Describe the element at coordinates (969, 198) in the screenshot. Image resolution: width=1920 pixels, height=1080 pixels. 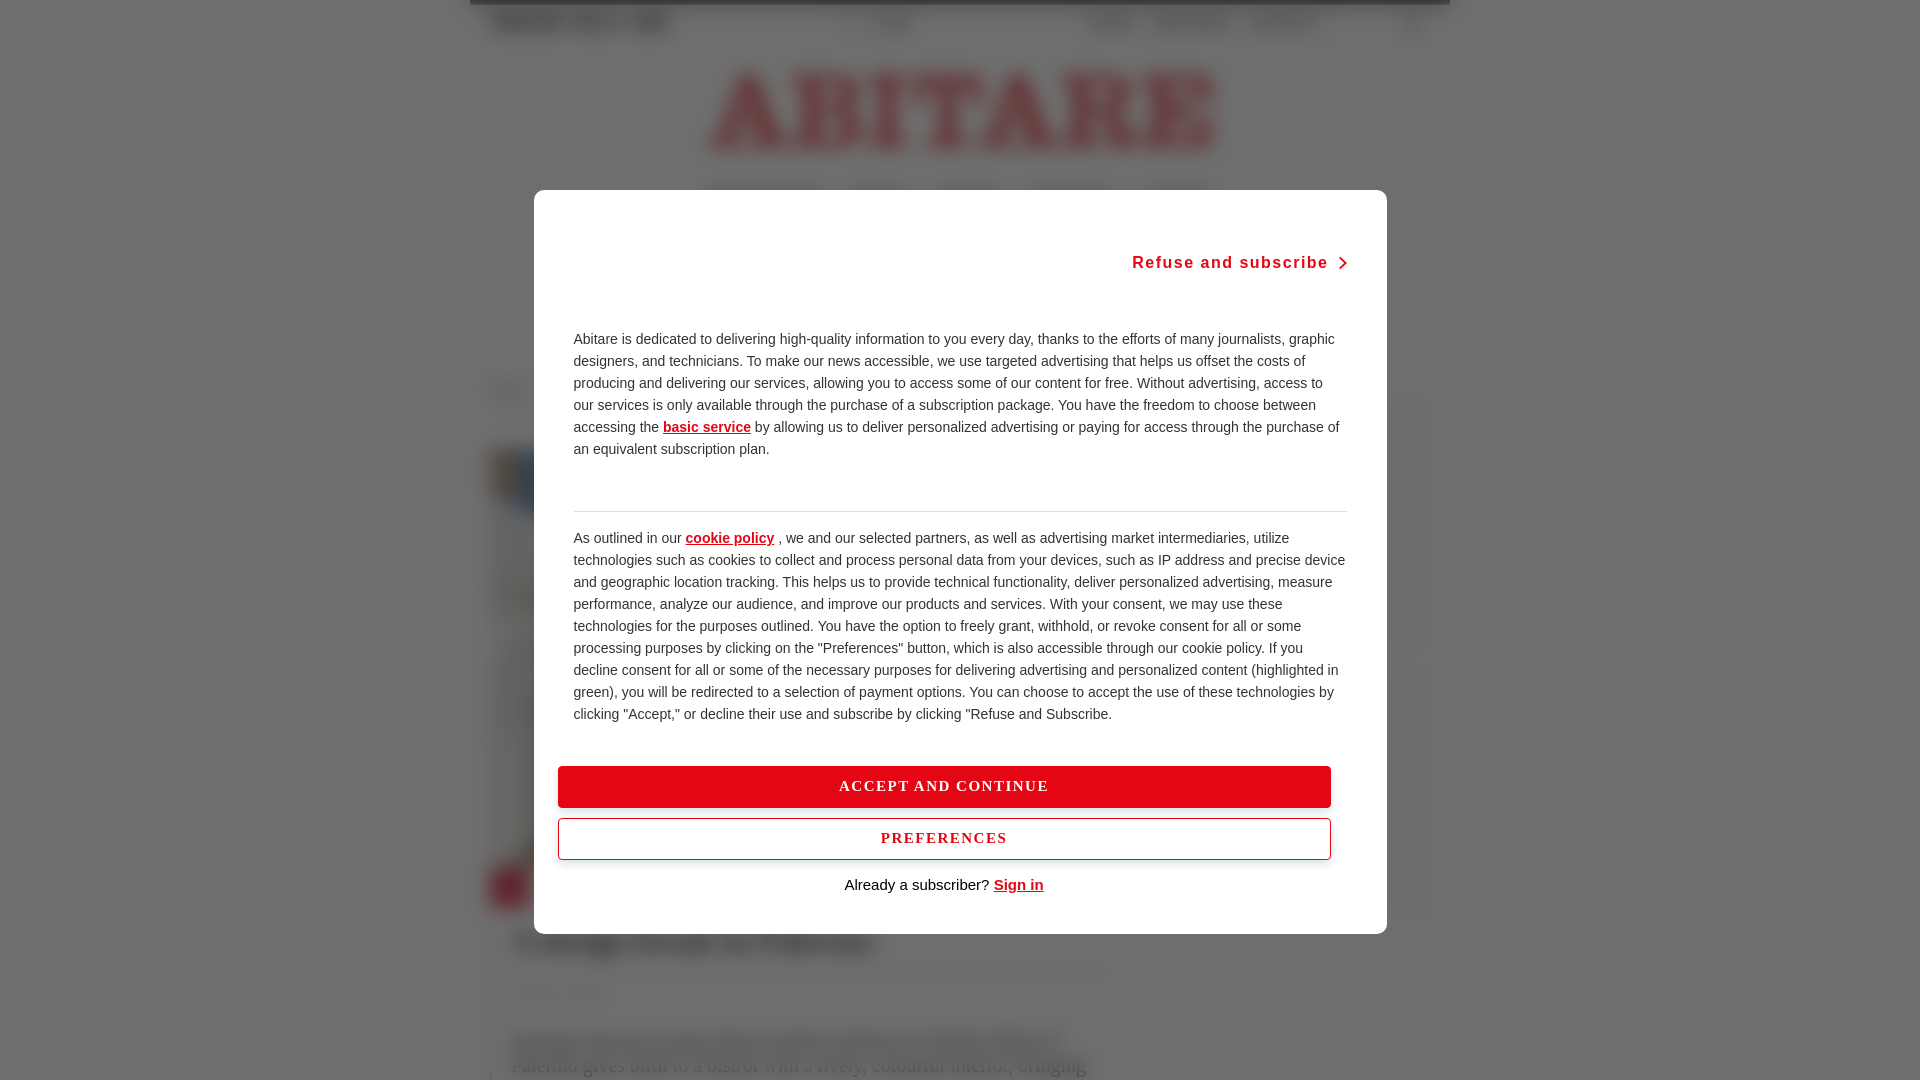
I see `HABITAT` at that location.